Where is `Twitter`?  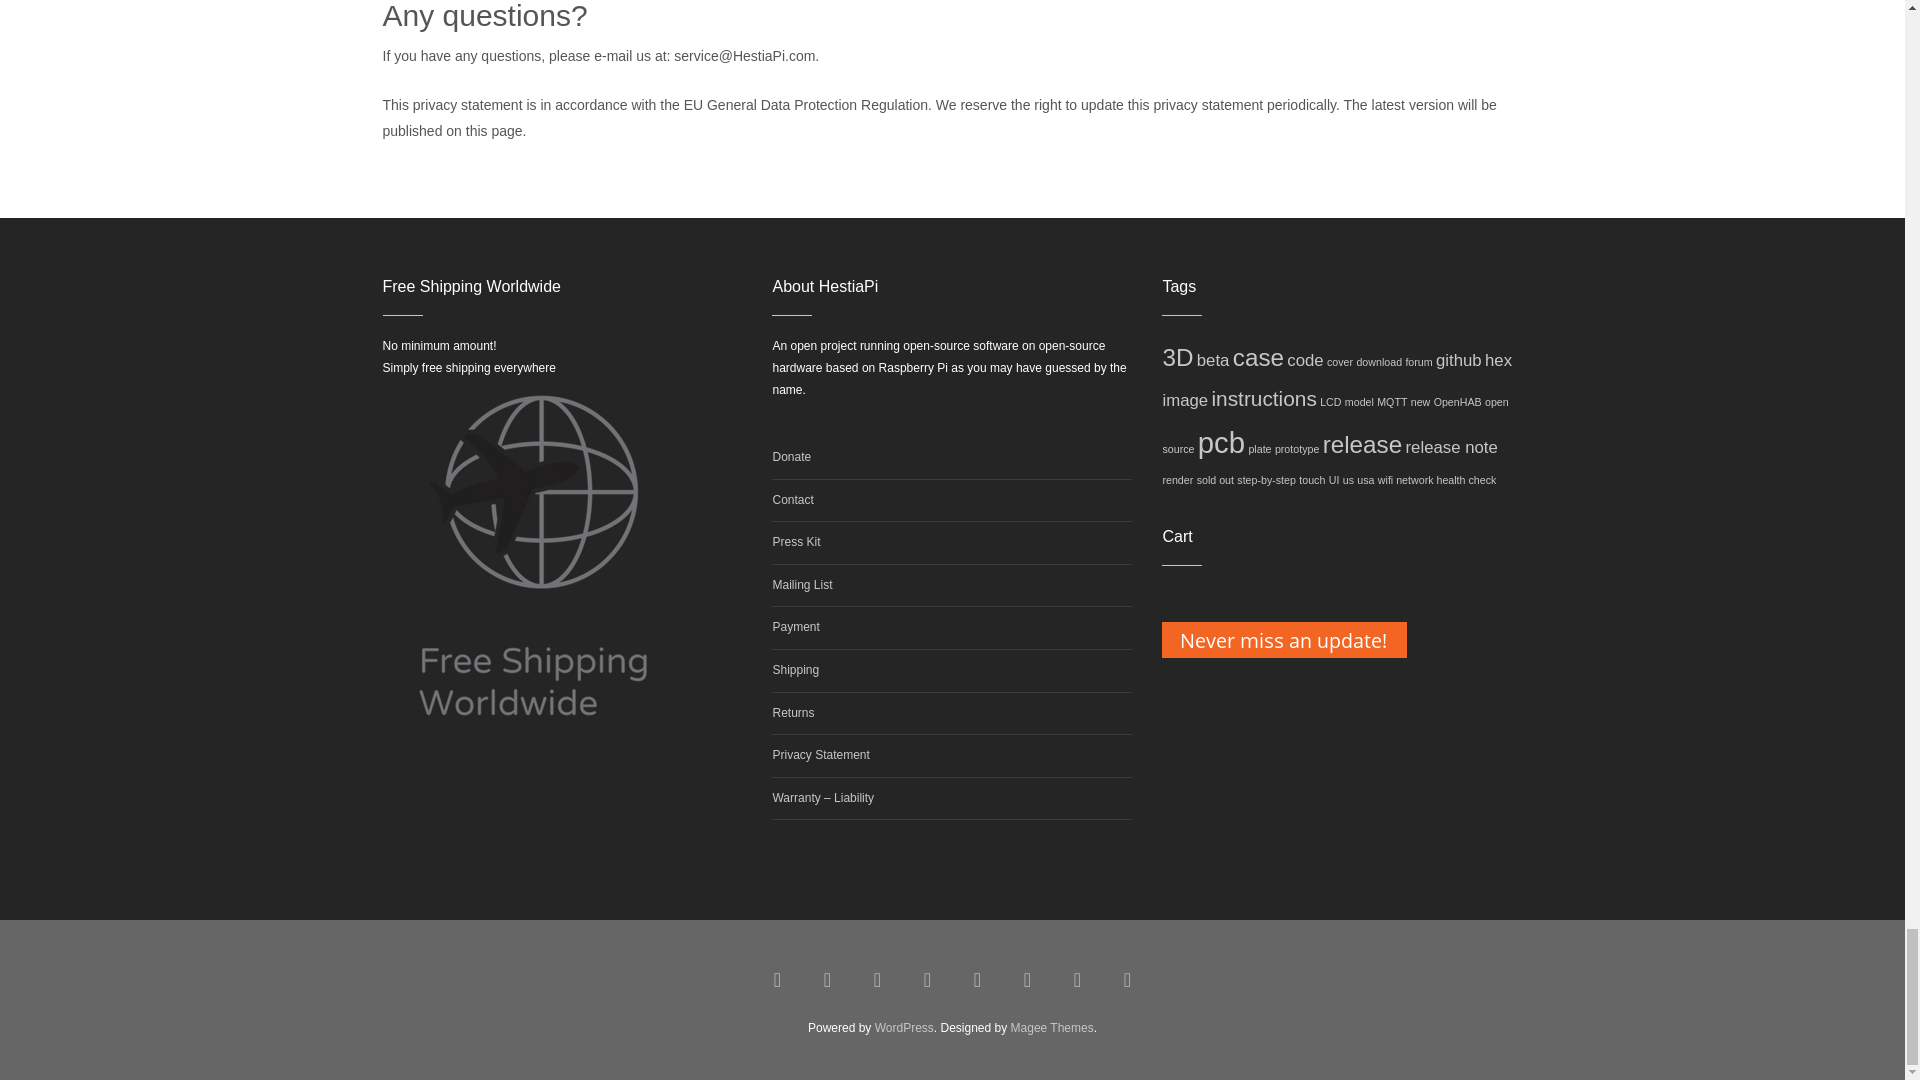 Twitter is located at coordinates (828, 980).